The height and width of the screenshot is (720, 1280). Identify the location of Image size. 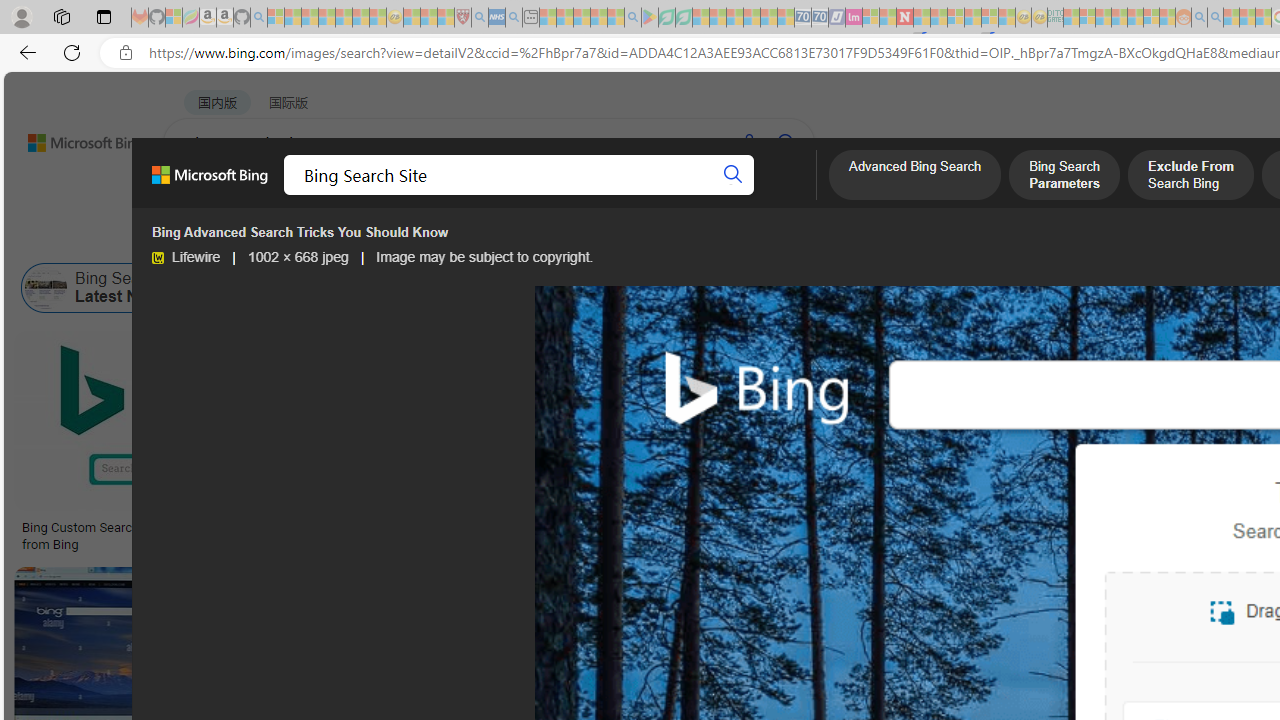
(222, 238).